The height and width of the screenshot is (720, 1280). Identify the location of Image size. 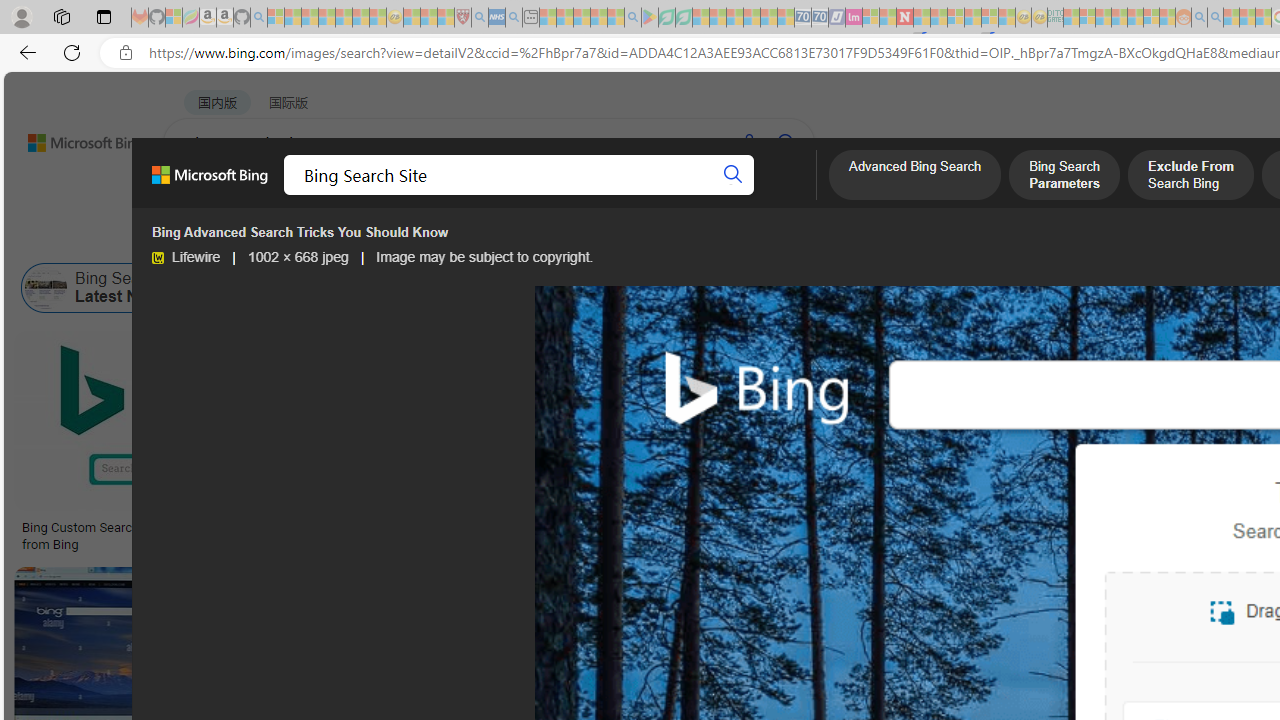
(222, 238).